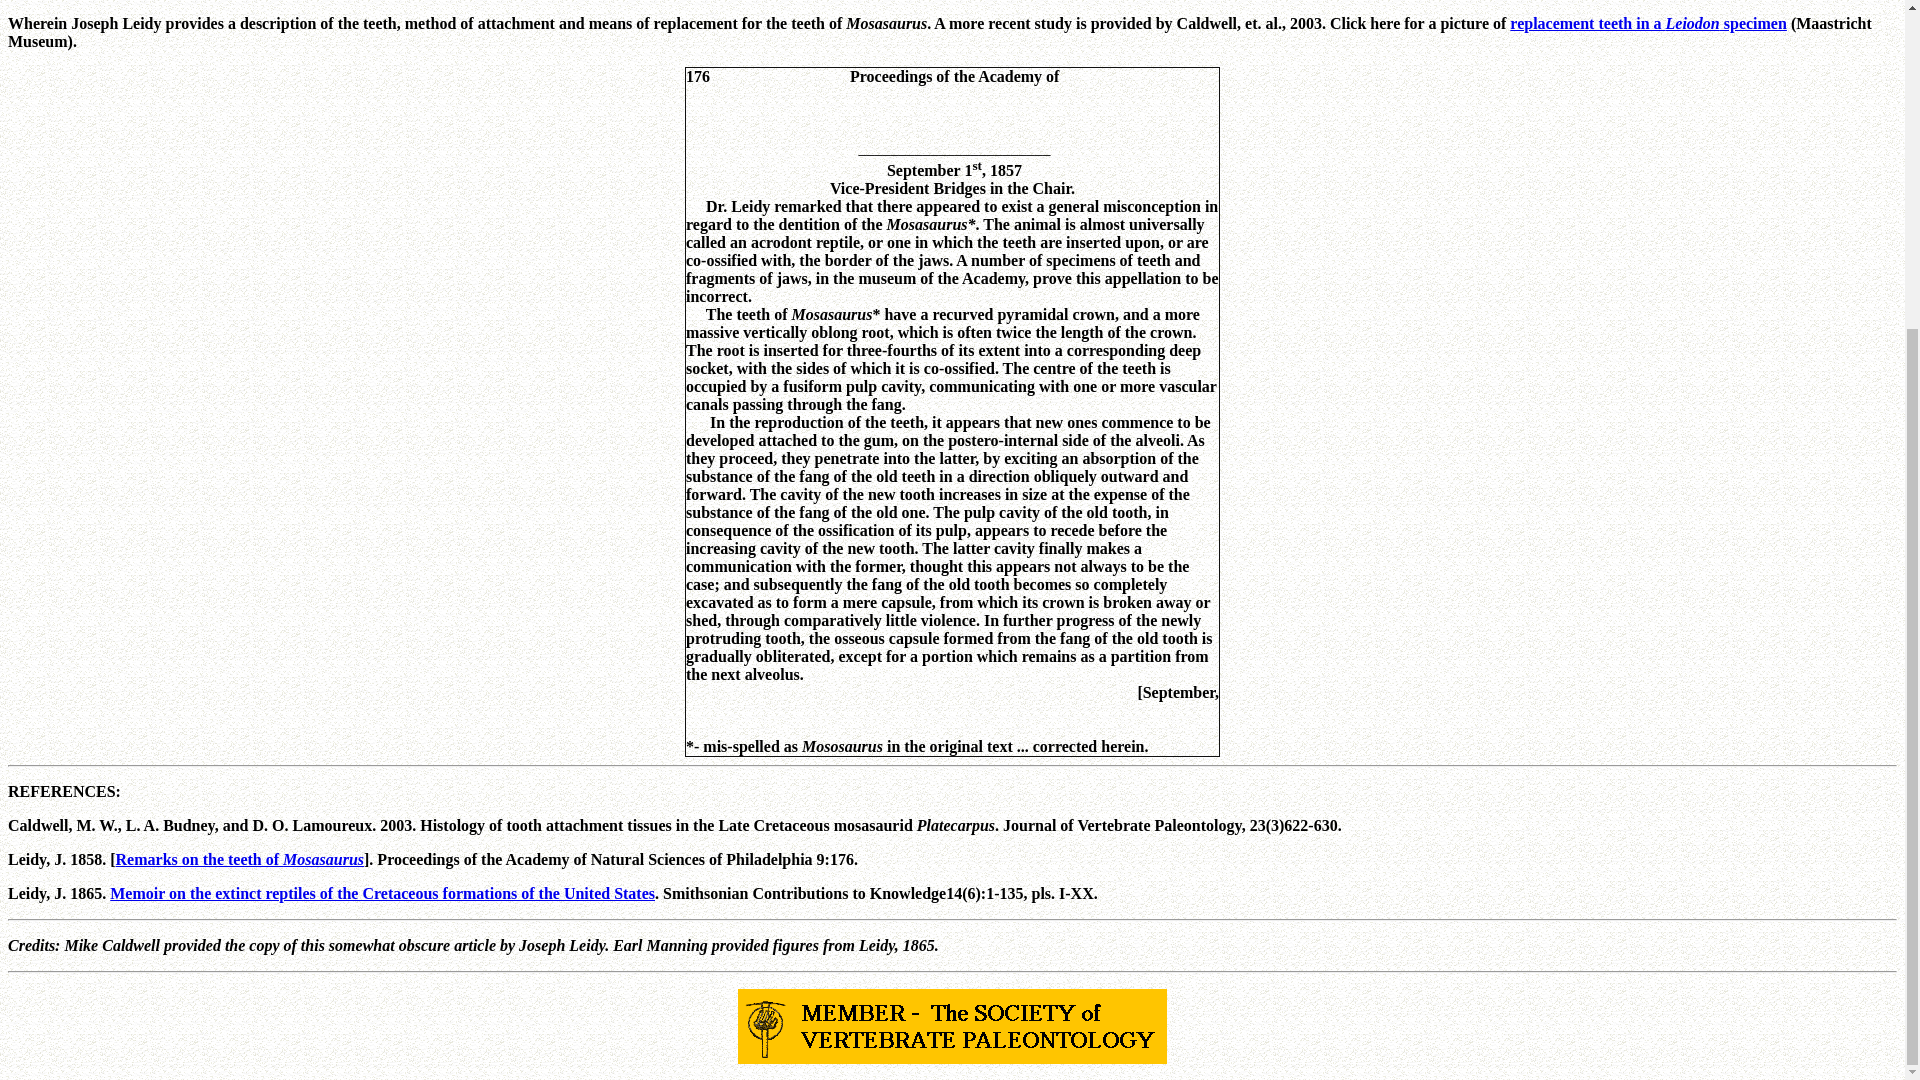 The width and height of the screenshot is (1920, 1080). Describe the element at coordinates (240, 860) in the screenshot. I see `Remarks on the teeth of Mosasaurus` at that location.